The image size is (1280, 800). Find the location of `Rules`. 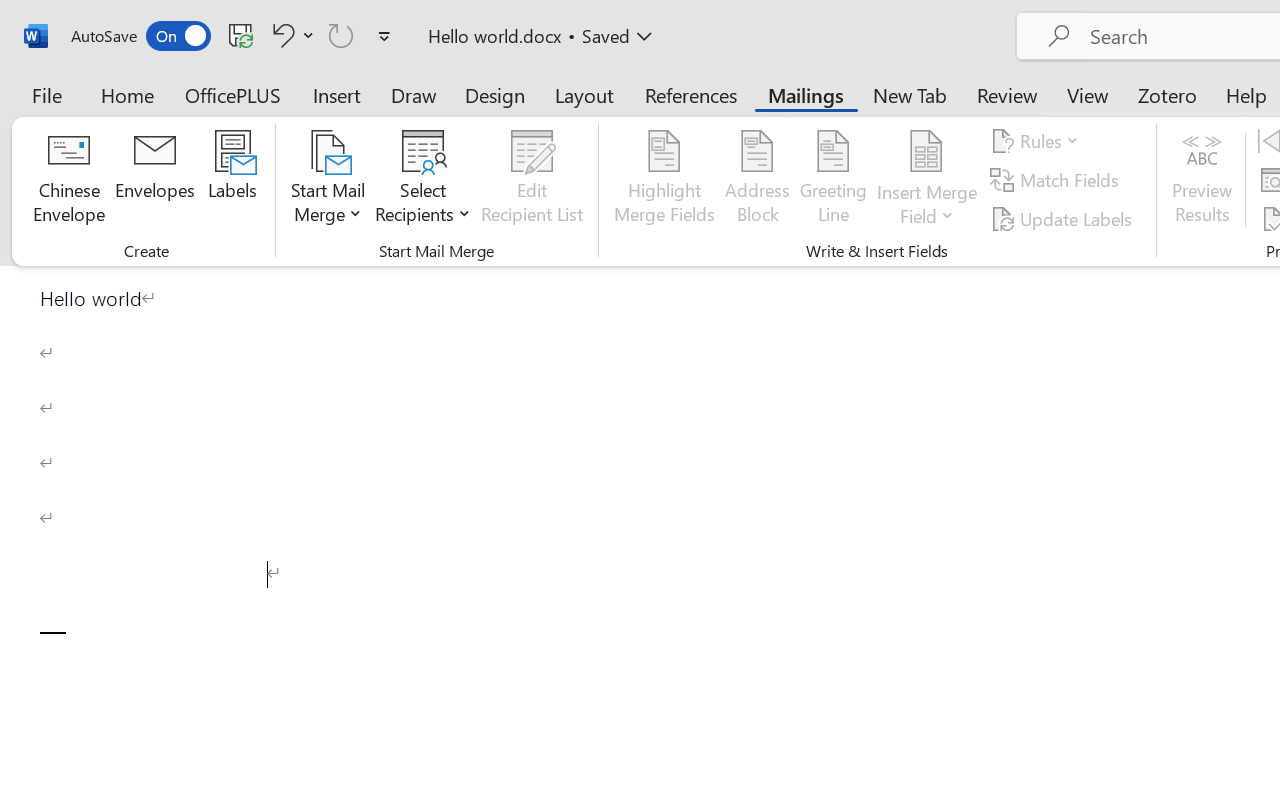

Rules is located at coordinates (1038, 141).